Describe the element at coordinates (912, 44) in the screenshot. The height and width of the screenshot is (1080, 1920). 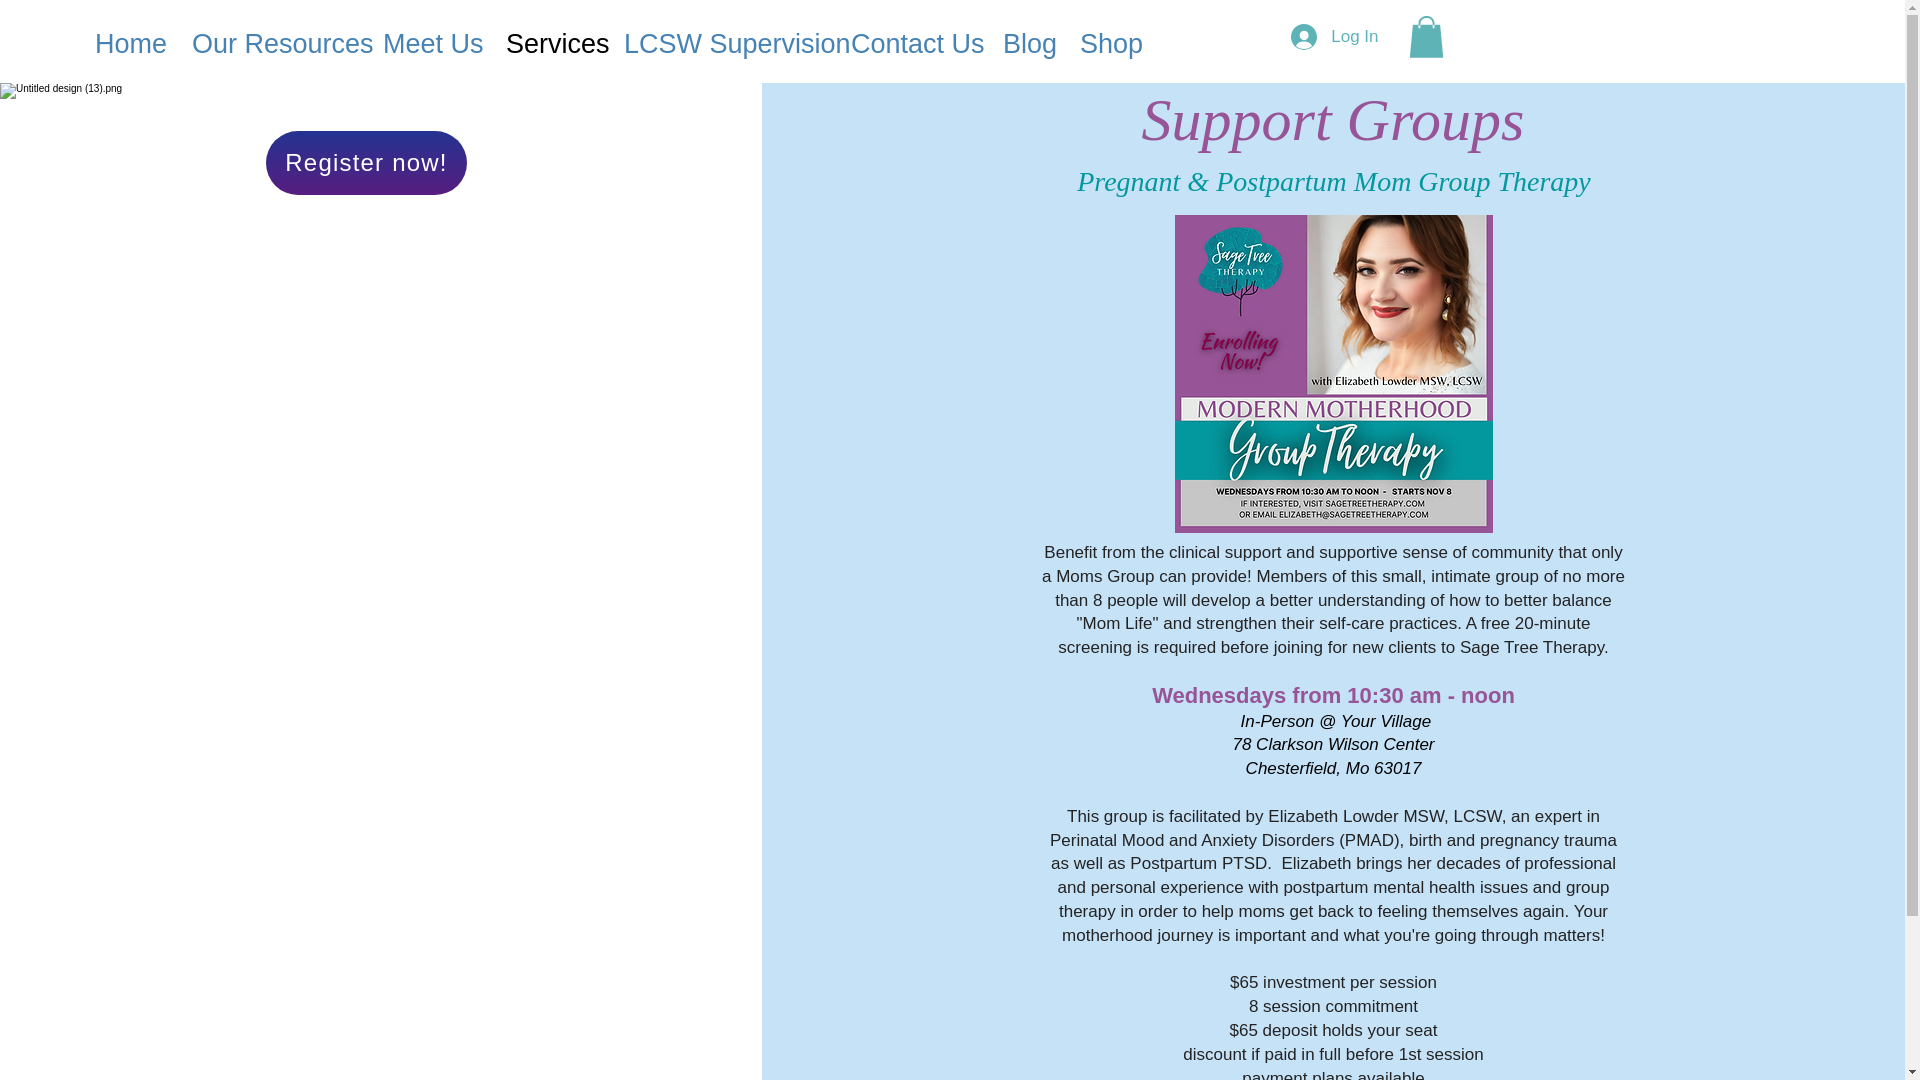
I see `Contact Us` at that location.